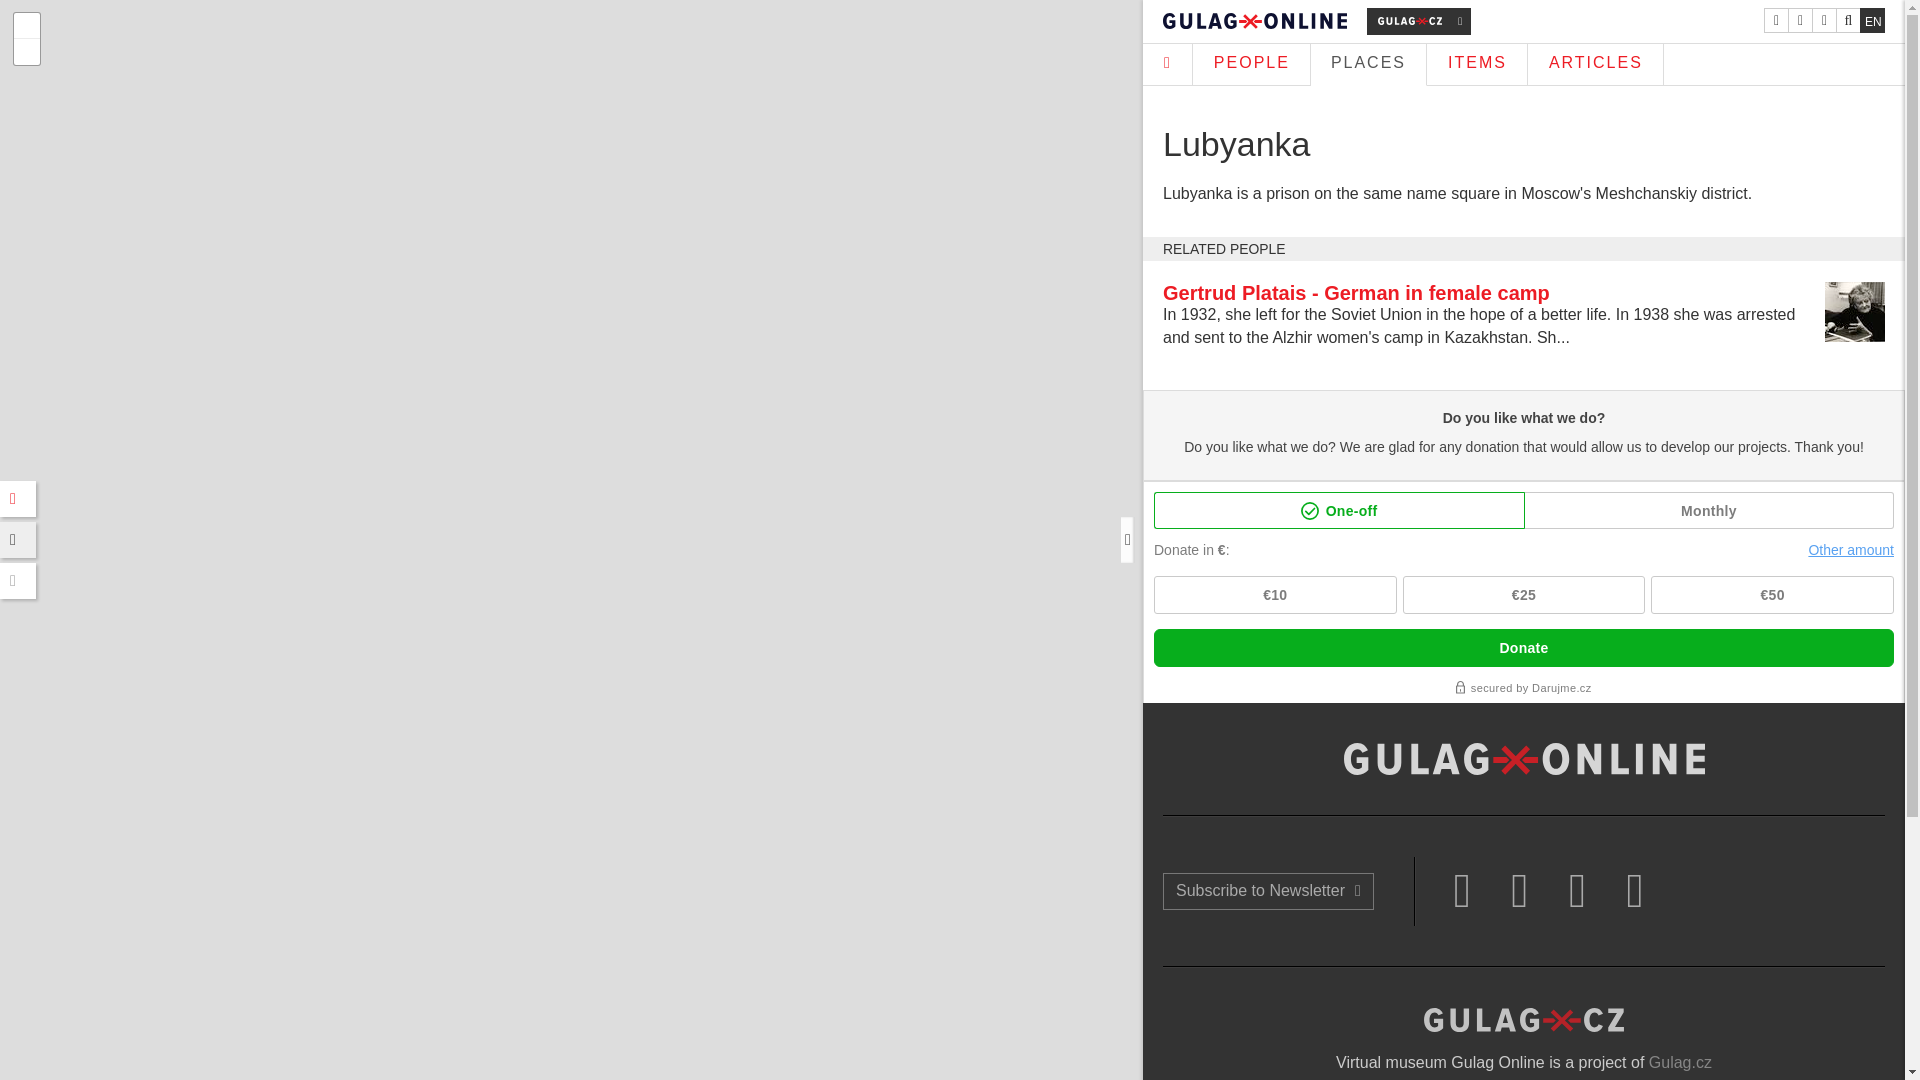 This screenshot has width=1920, height=1080. I want to click on Zoom in, so click(26, 25).